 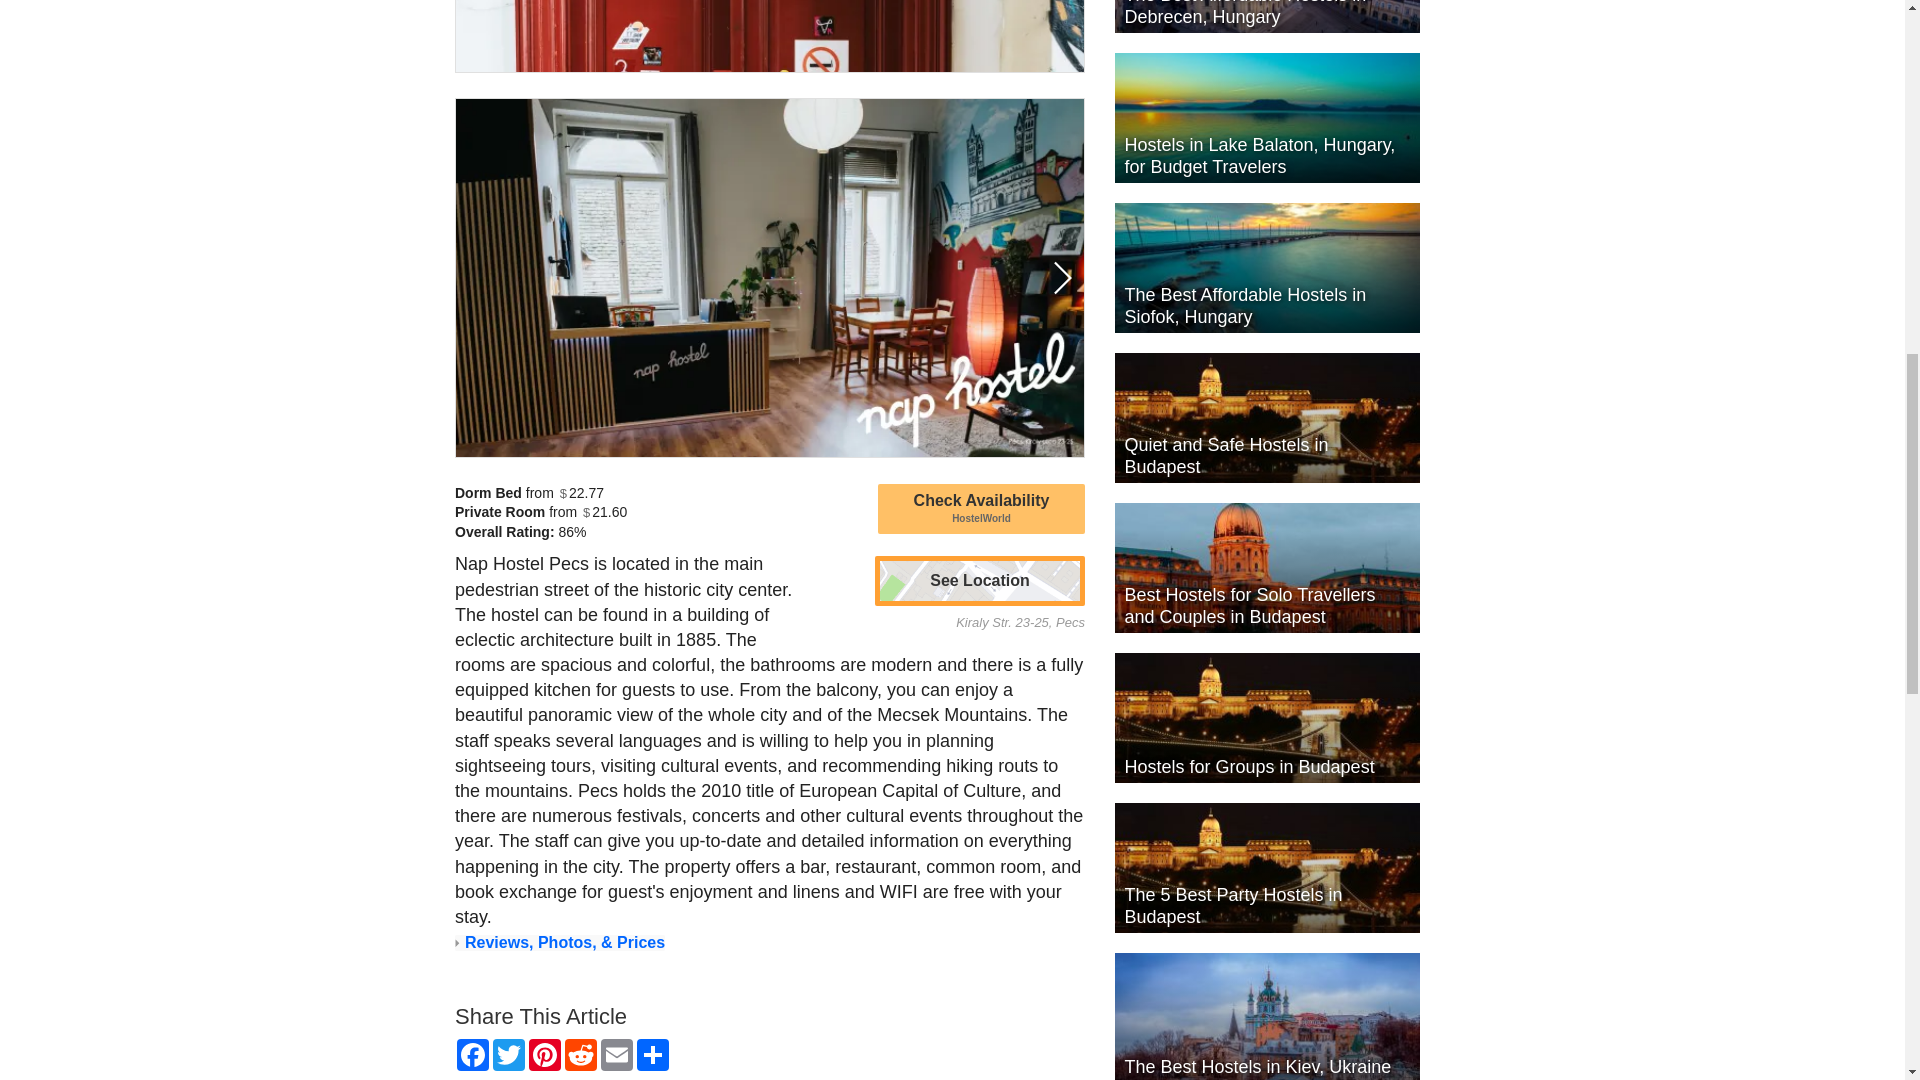 I want to click on Hostels for Groups in Budapest, so click(x=1266, y=718).